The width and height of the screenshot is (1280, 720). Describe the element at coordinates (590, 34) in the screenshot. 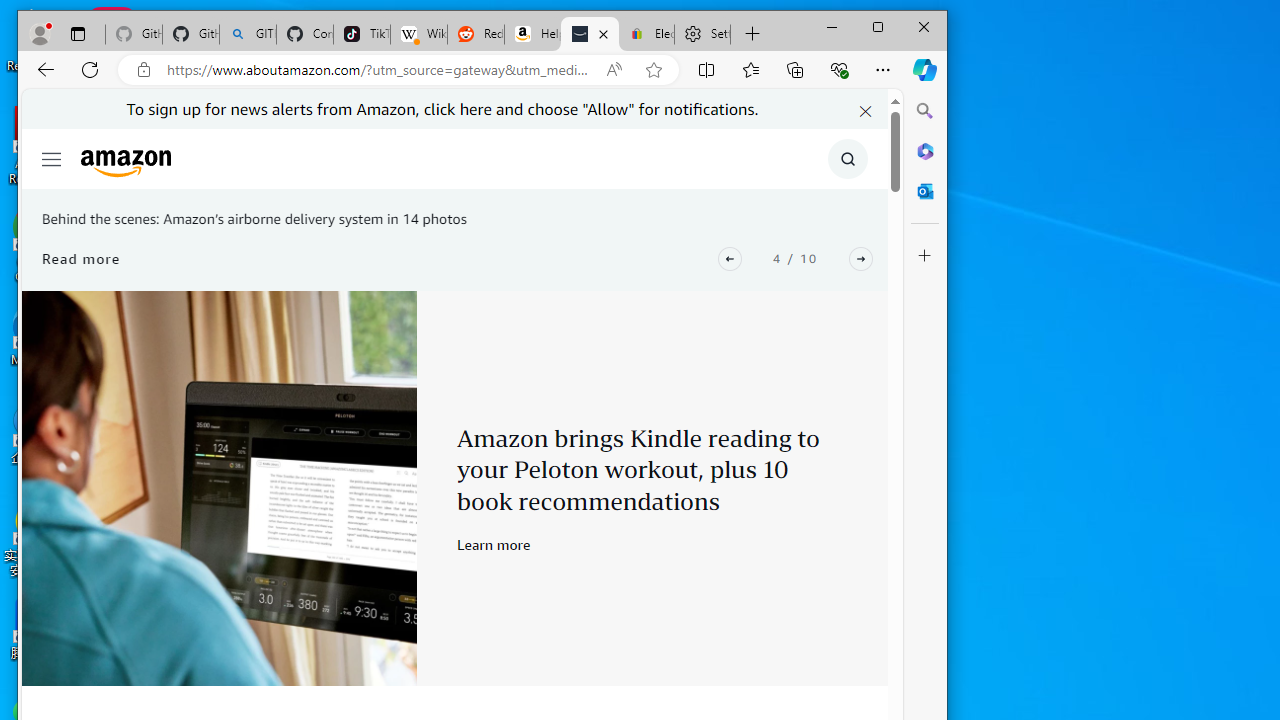

I see `About Amazon` at that location.